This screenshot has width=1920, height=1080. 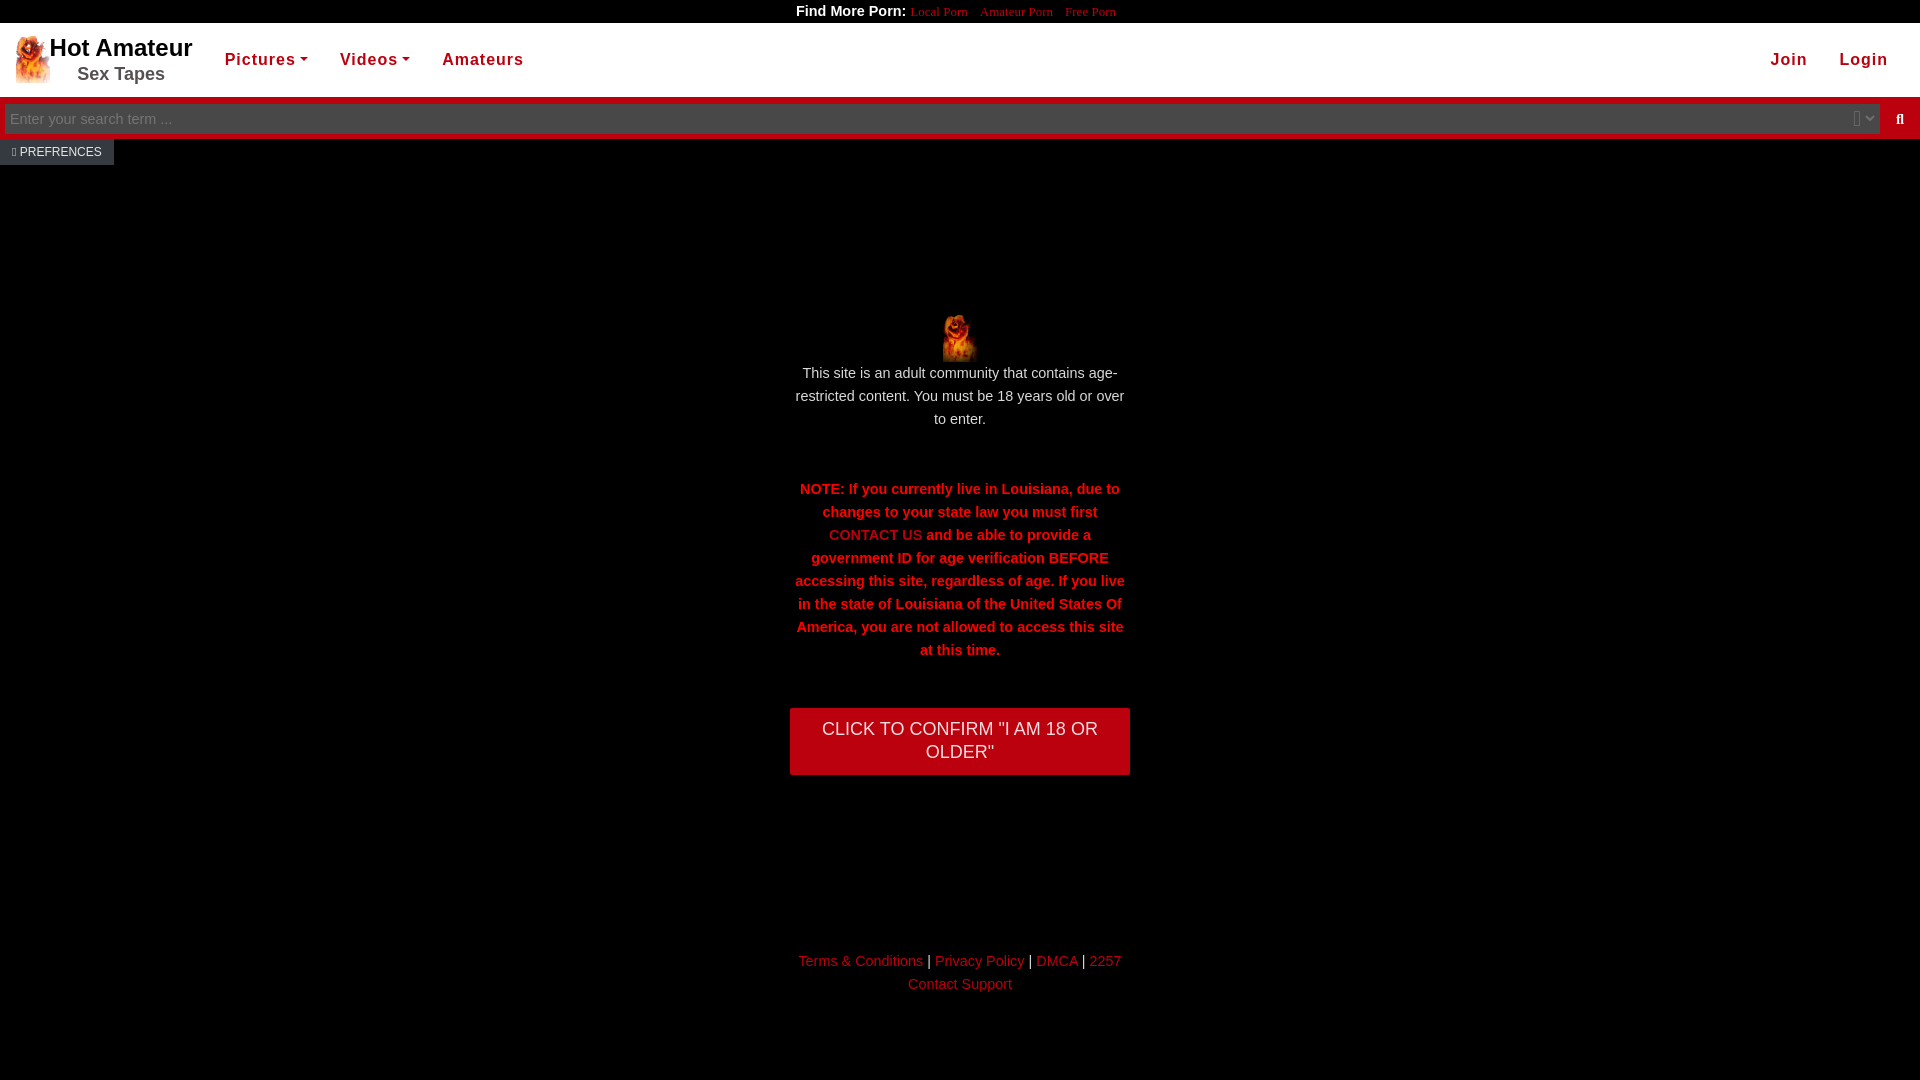 I want to click on Return Home, so click(x=104, y=60).